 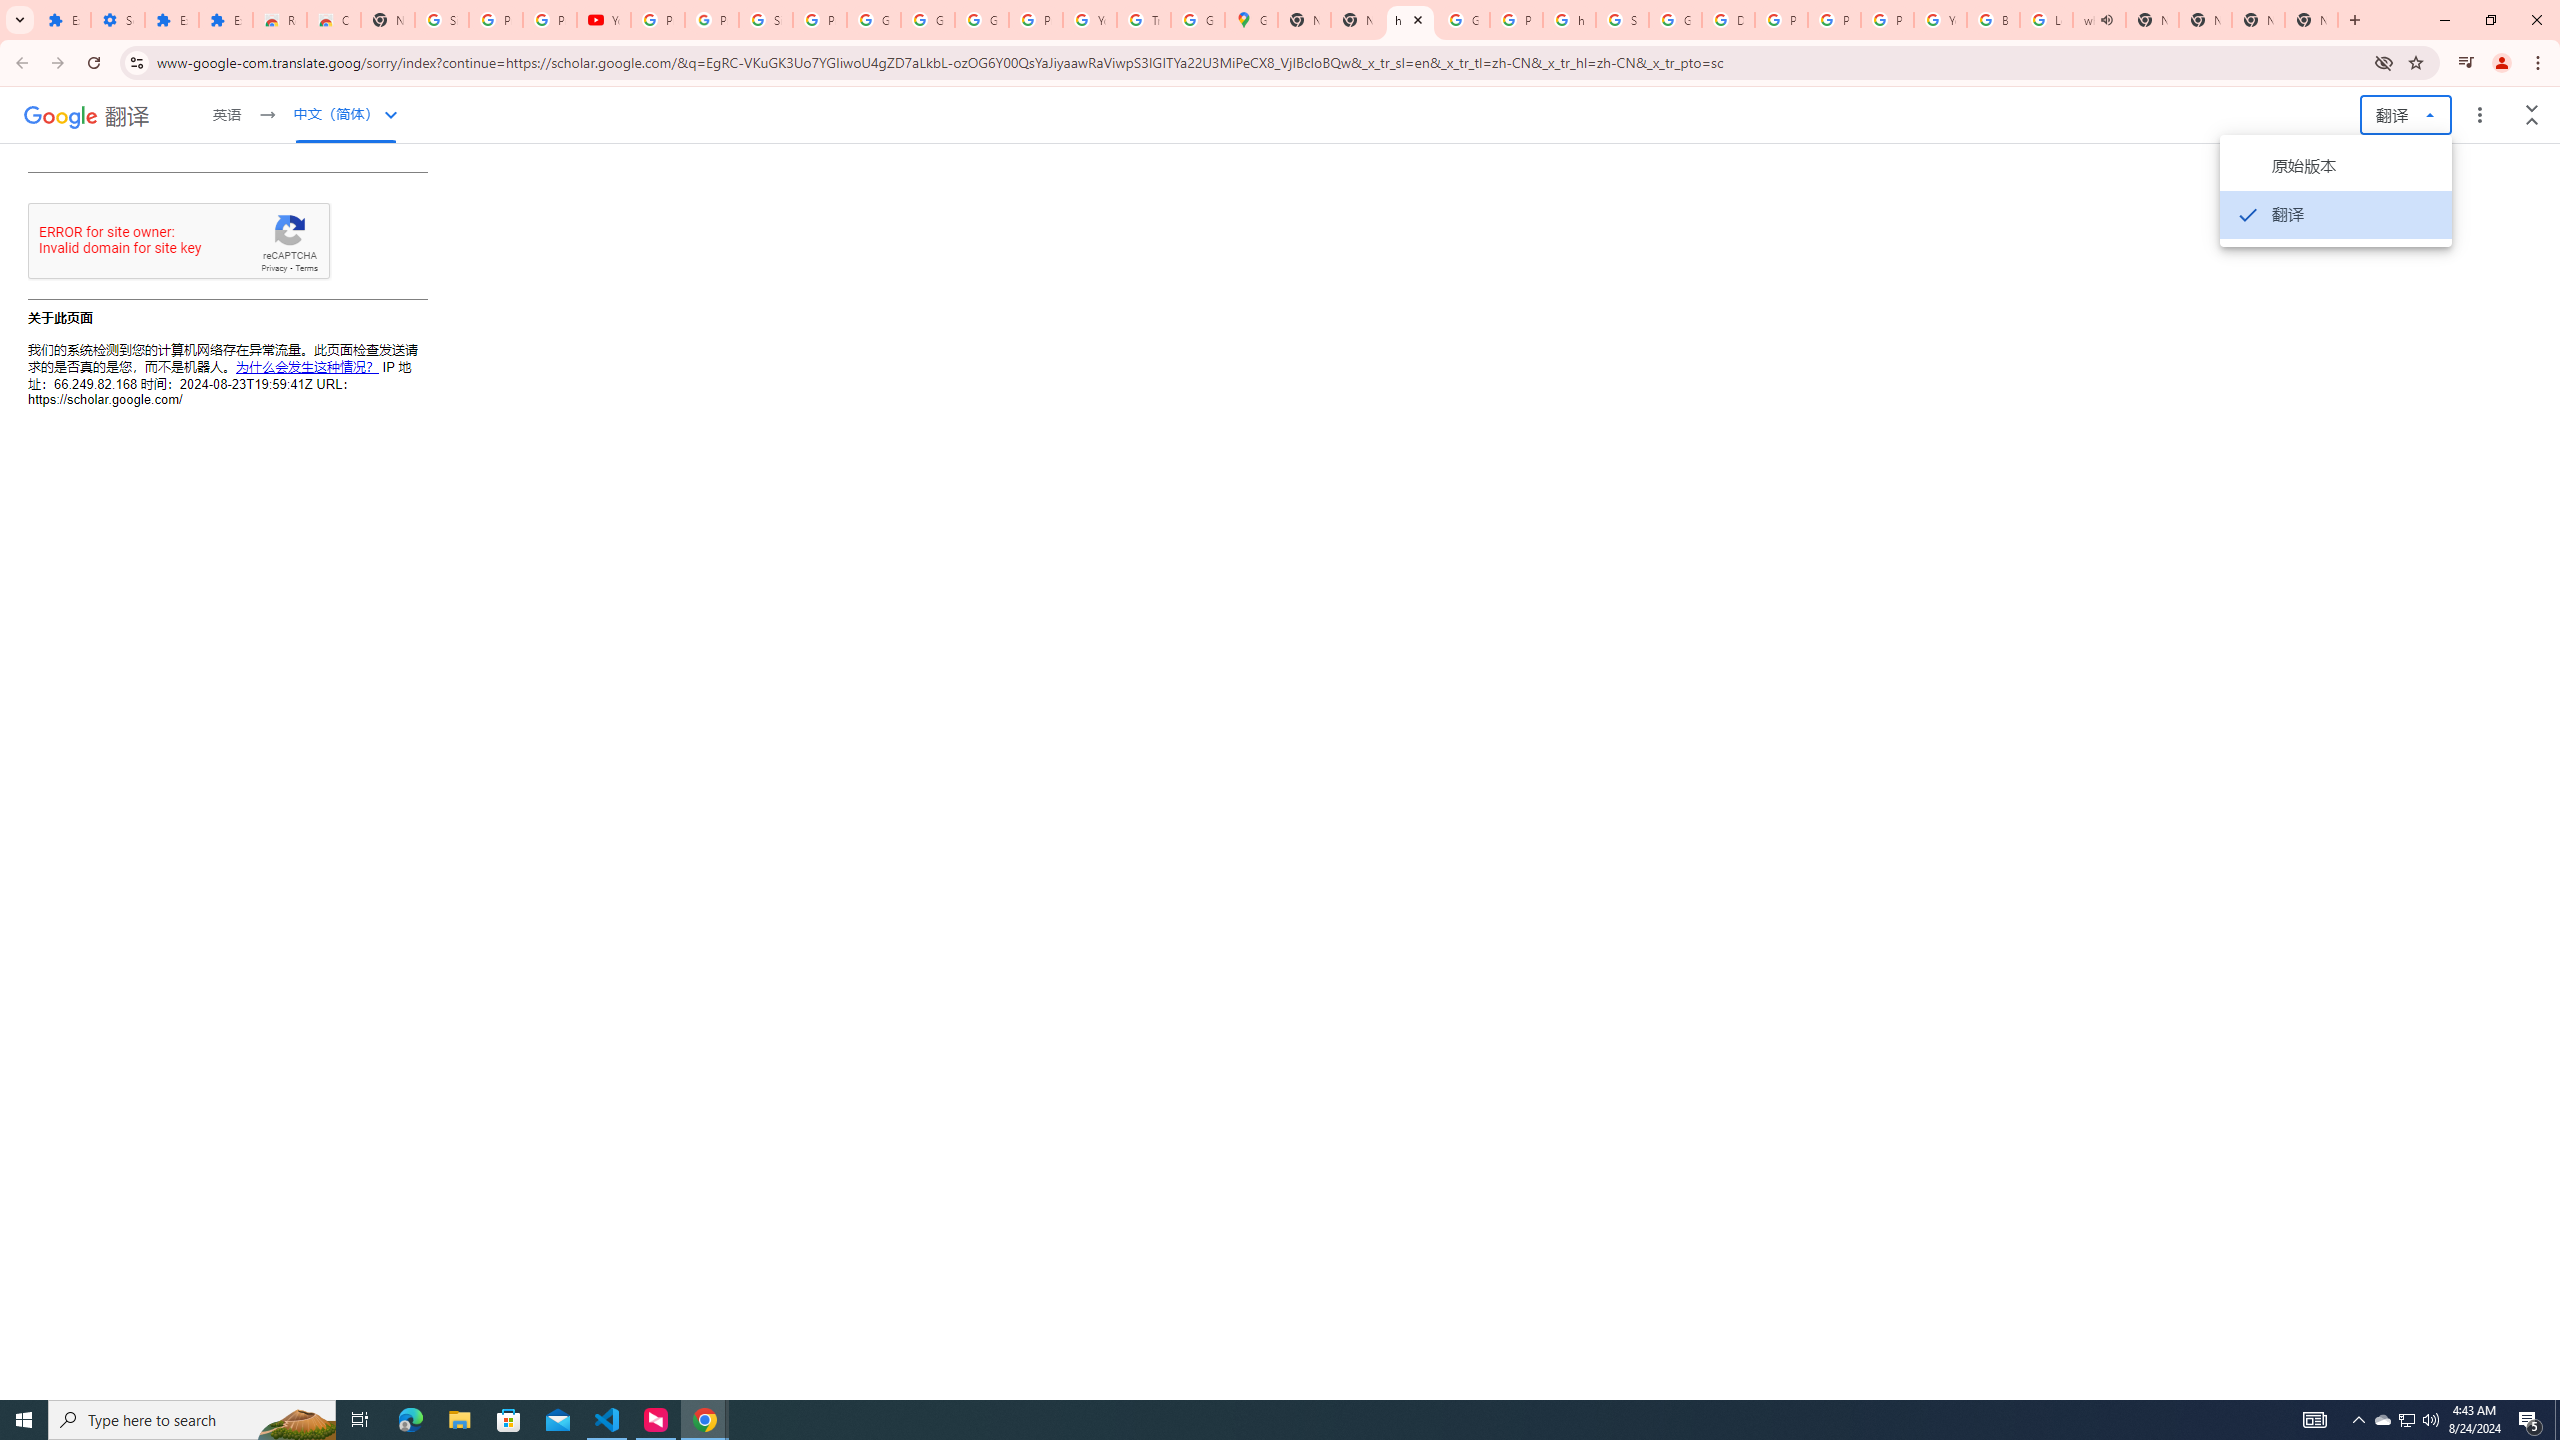 What do you see at coordinates (278, 20) in the screenshot?
I see `Reviews: Helix Fruit Jump Arcade Game` at bounding box center [278, 20].